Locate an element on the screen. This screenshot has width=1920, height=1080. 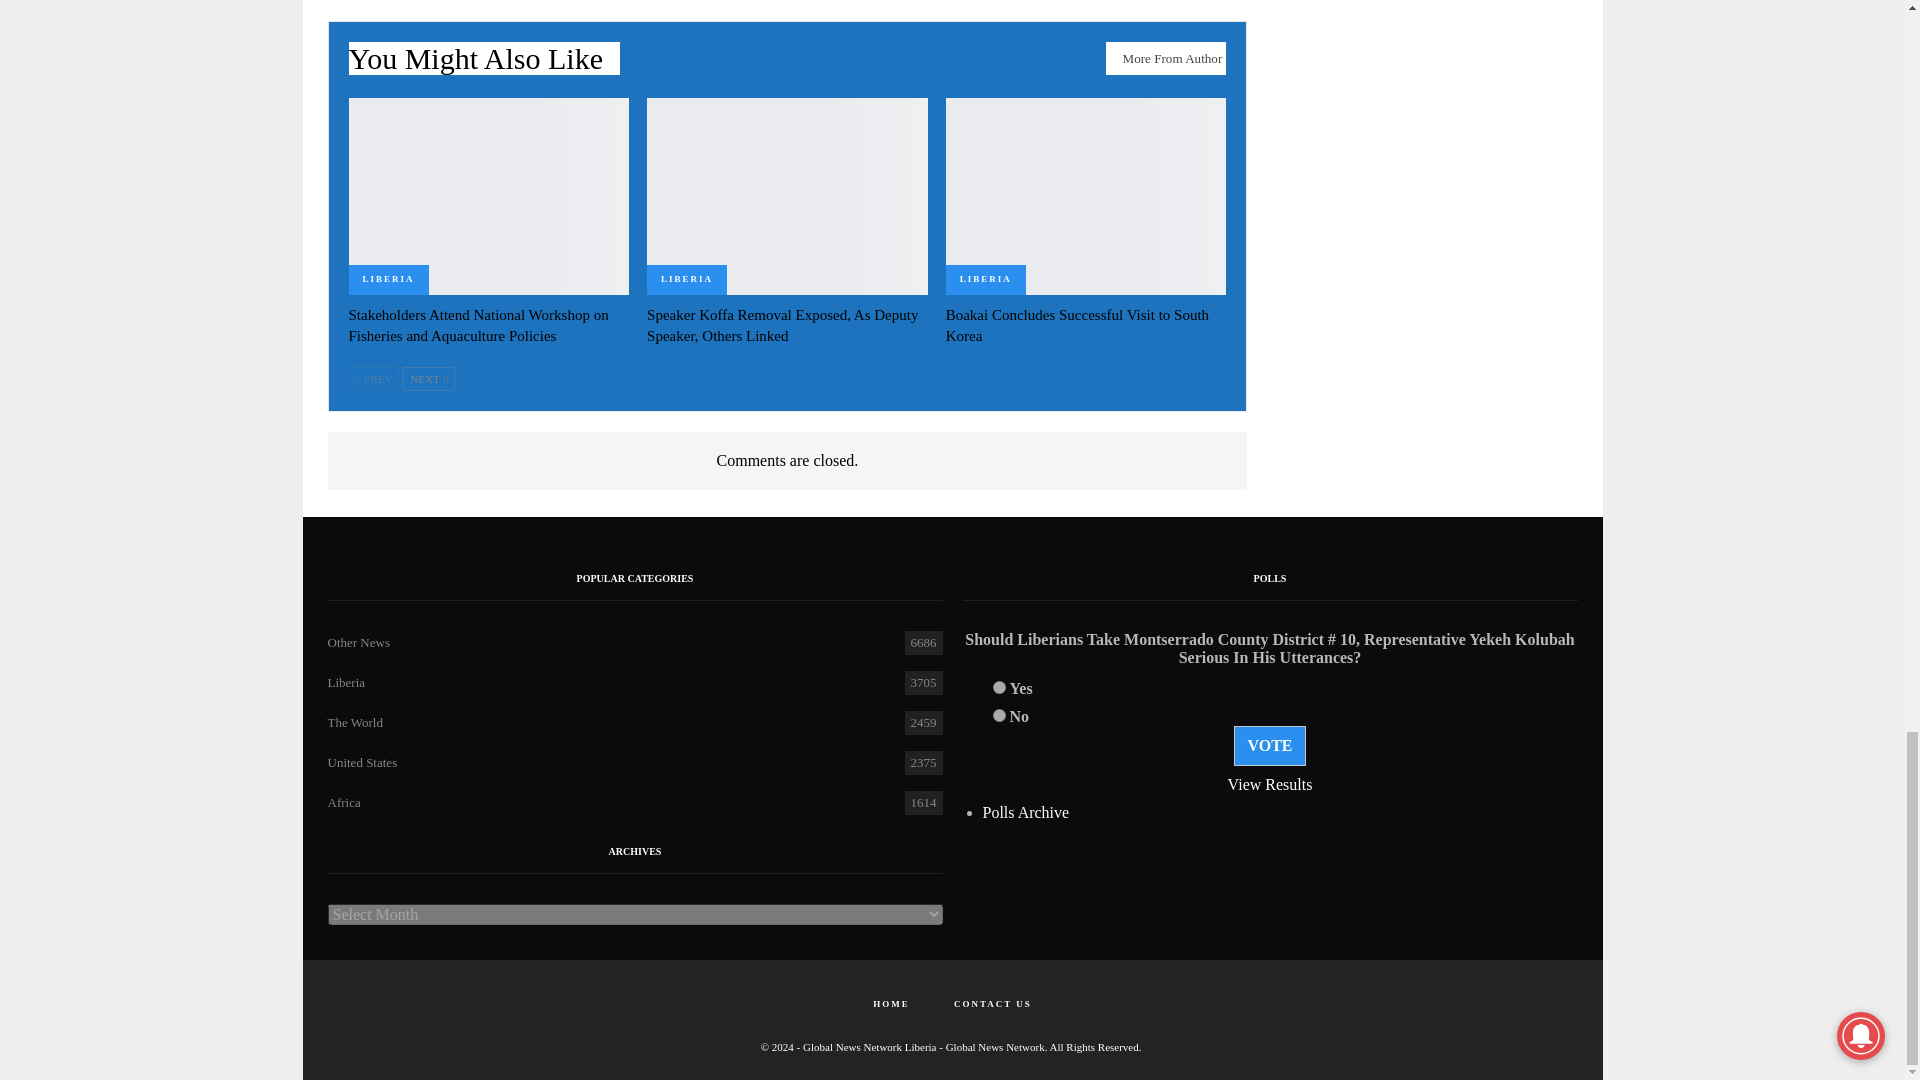
You Might Also Like is located at coordinates (484, 64).